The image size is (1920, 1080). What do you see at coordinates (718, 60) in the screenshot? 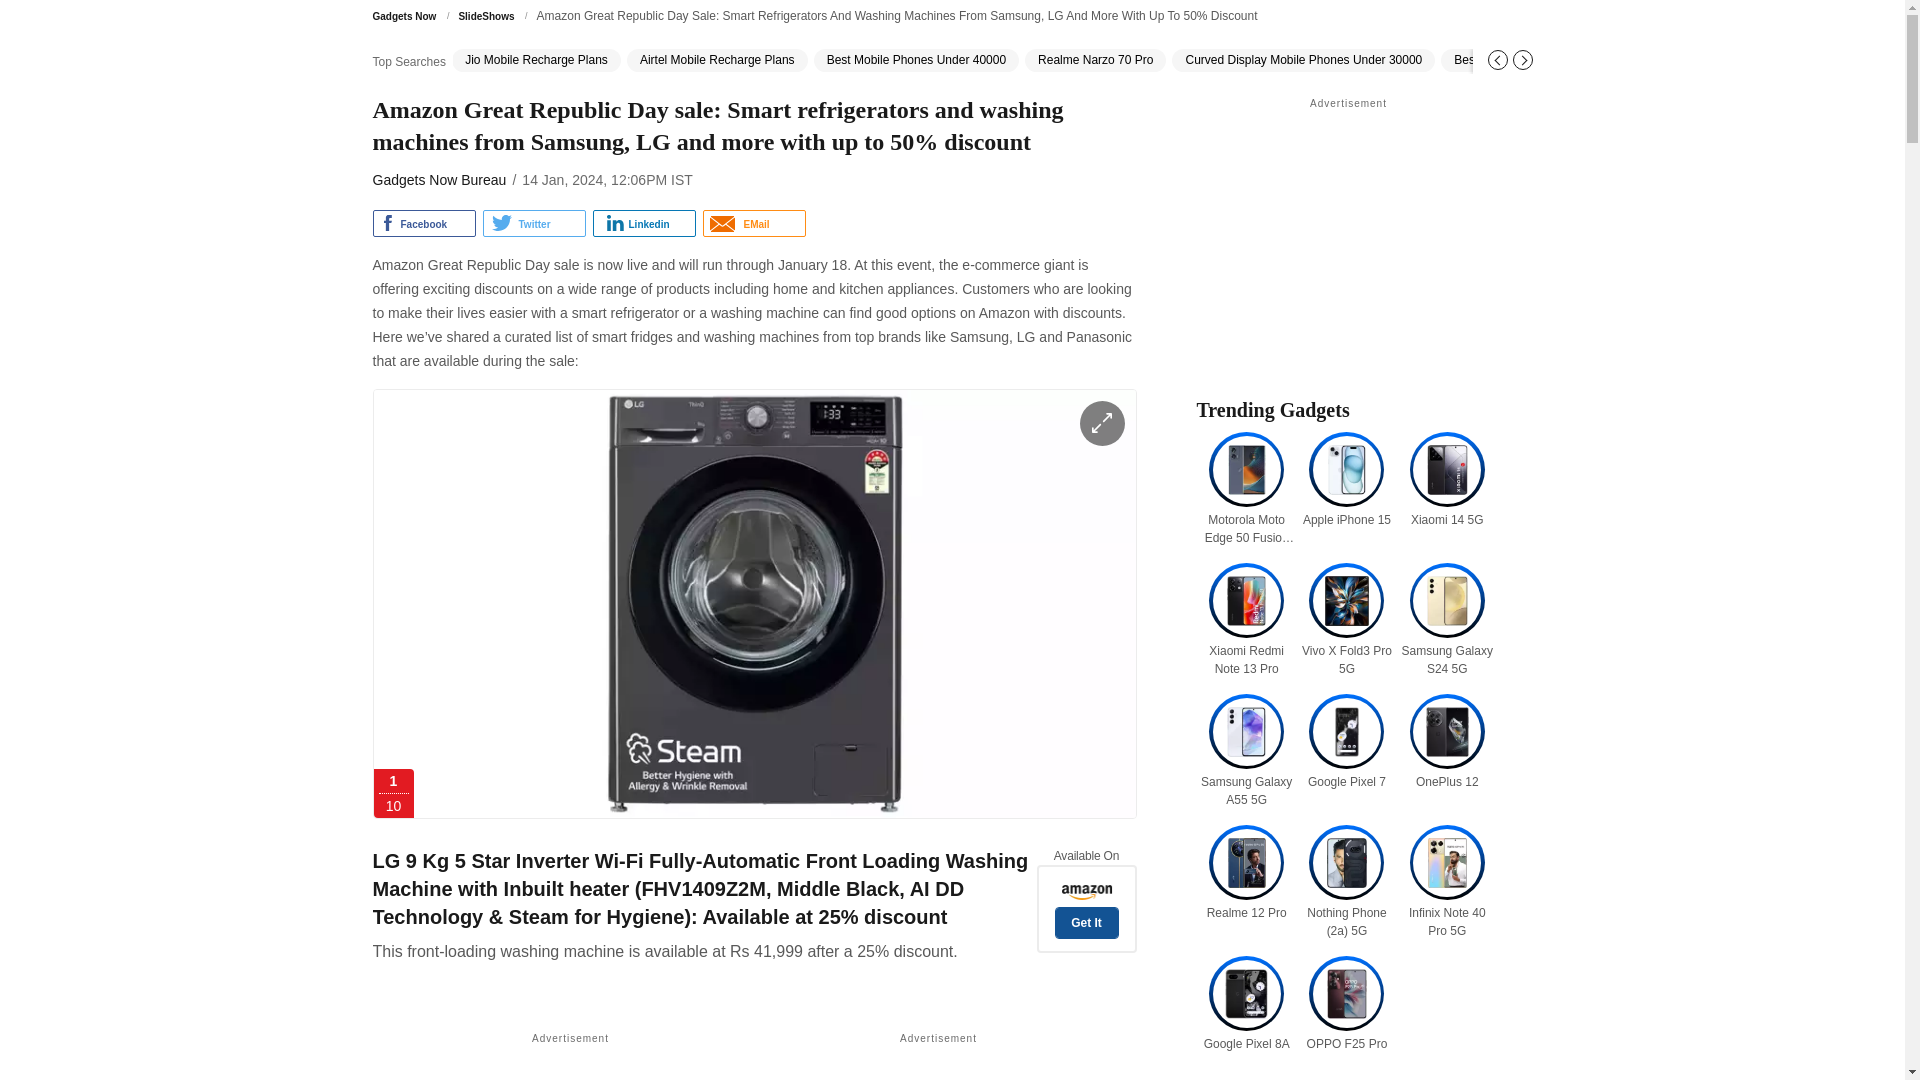
I see `Airtel Mobile Recharge Plans` at bounding box center [718, 60].